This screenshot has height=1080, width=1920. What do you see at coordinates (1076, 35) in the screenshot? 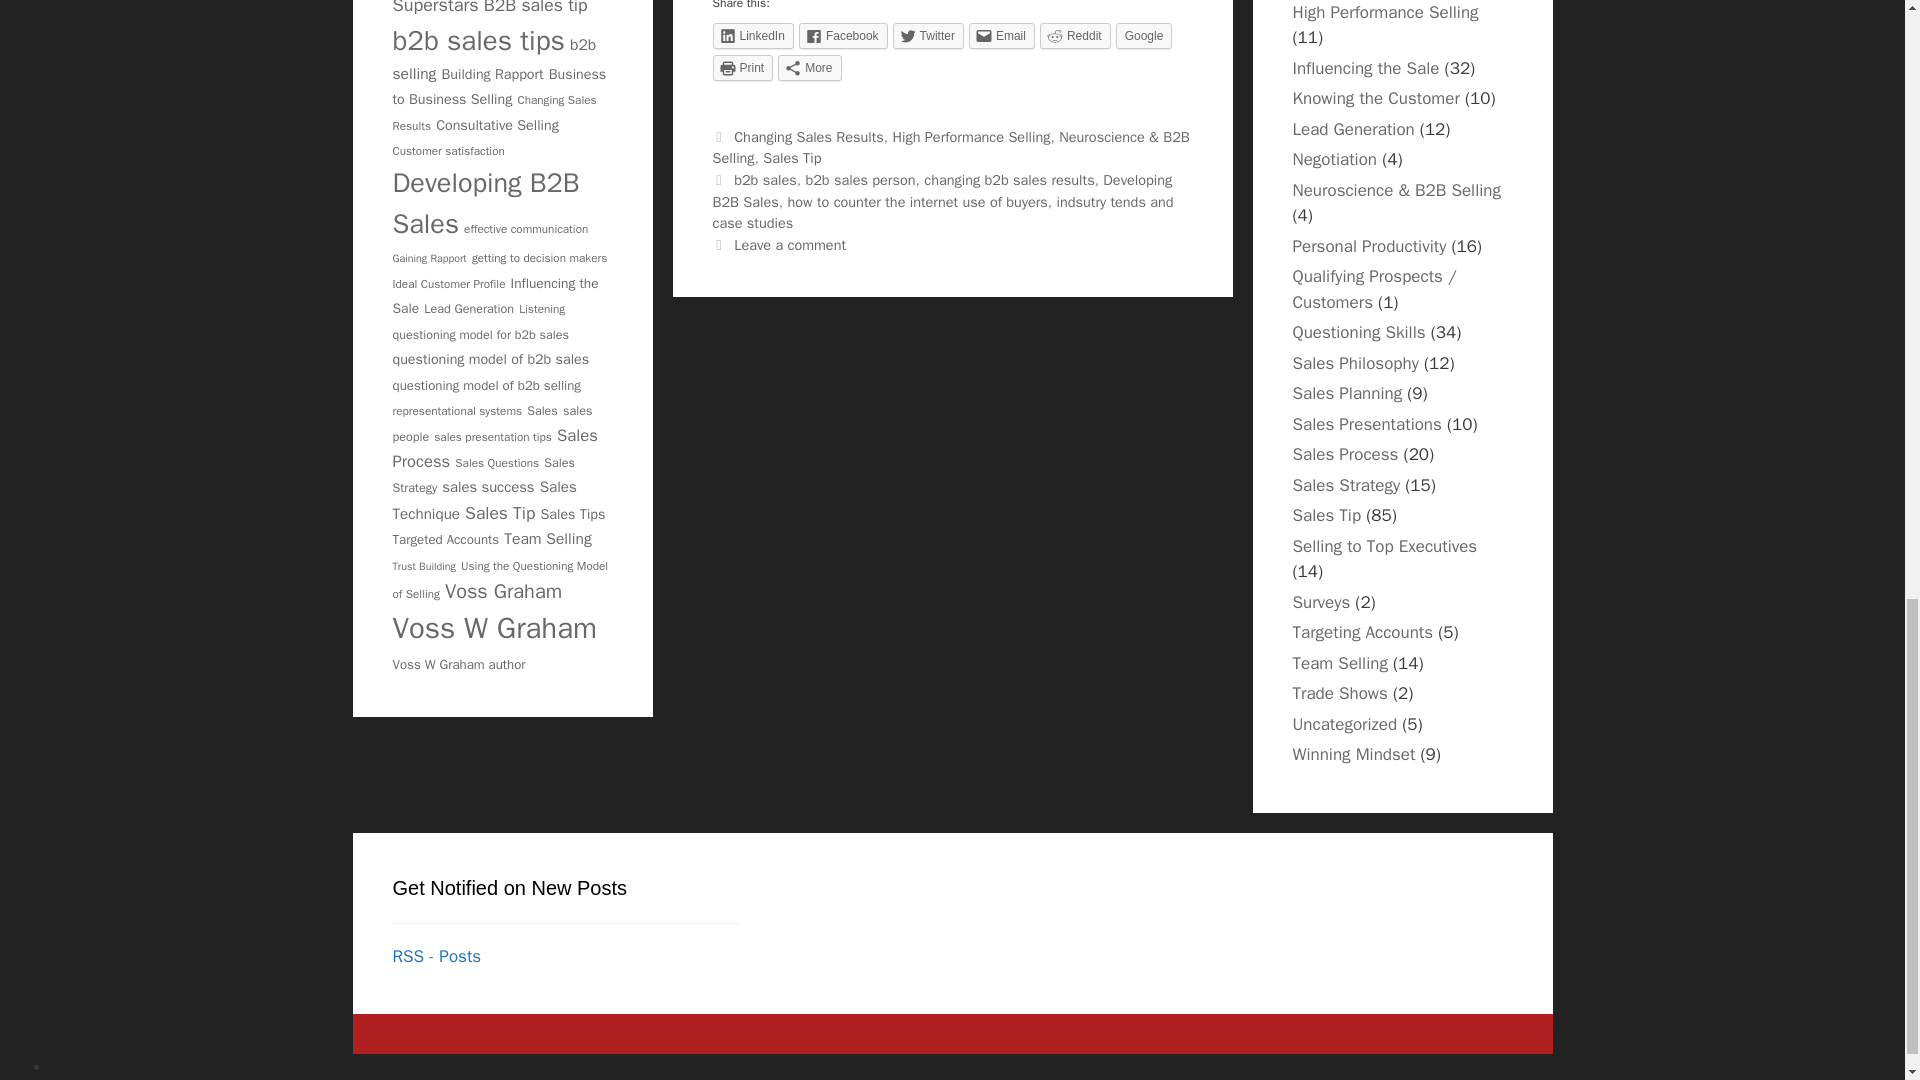
I see `Click to share on Reddit` at bounding box center [1076, 35].